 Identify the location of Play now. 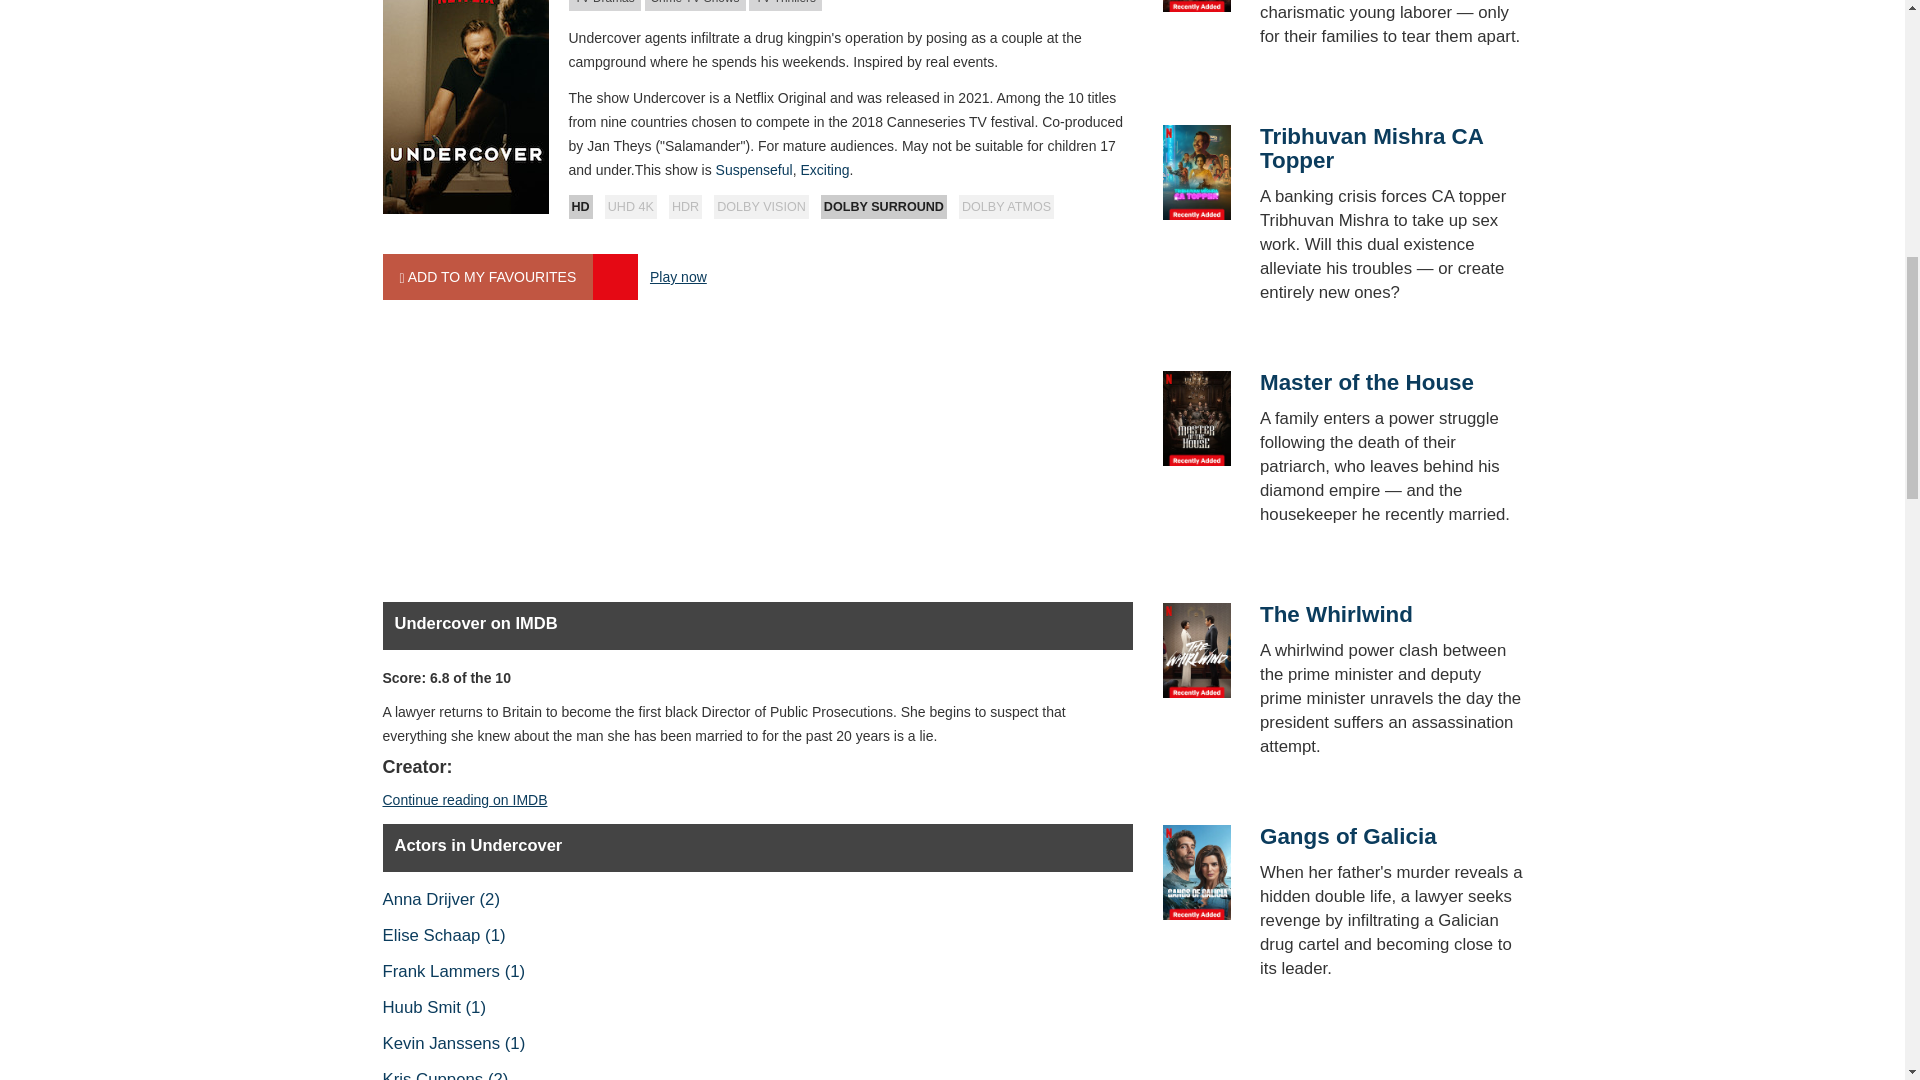
(678, 276).